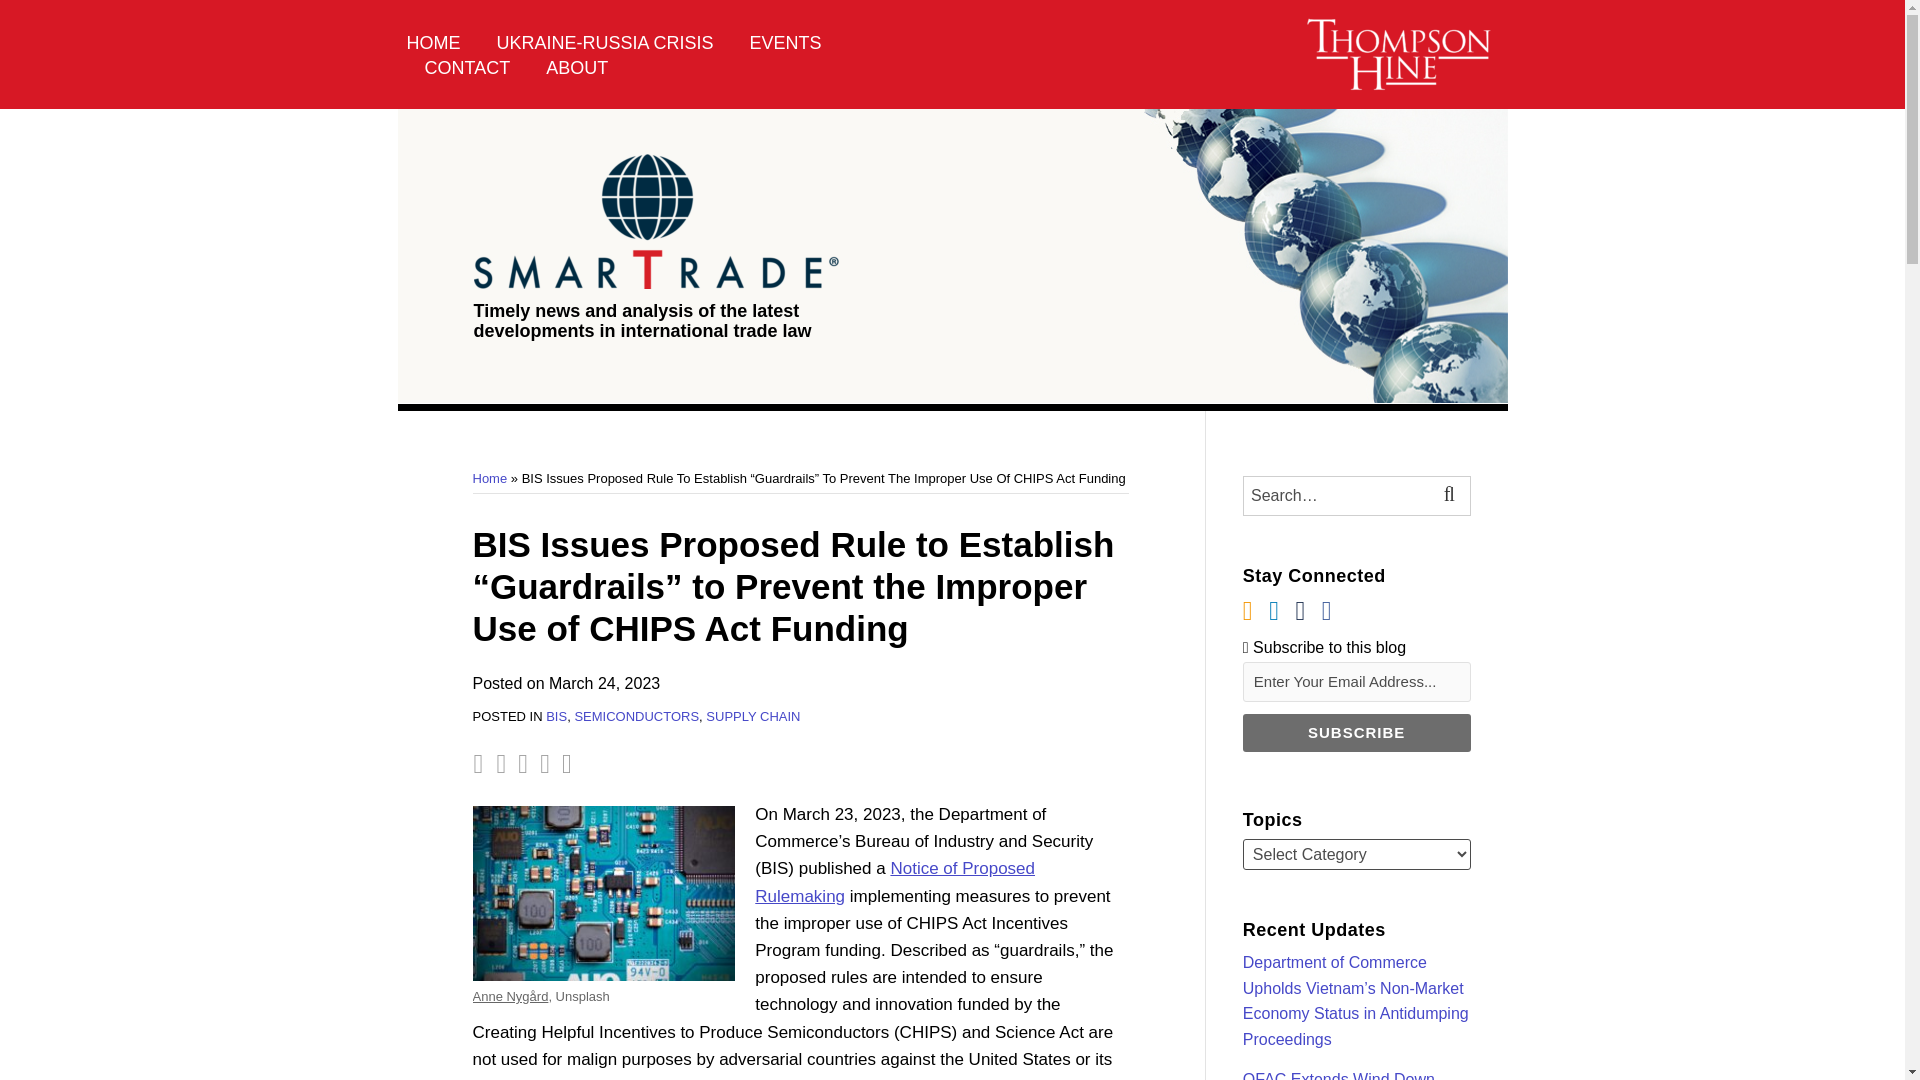 The height and width of the screenshot is (1080, 1920). I want to click on HOME, so click(432, 42).